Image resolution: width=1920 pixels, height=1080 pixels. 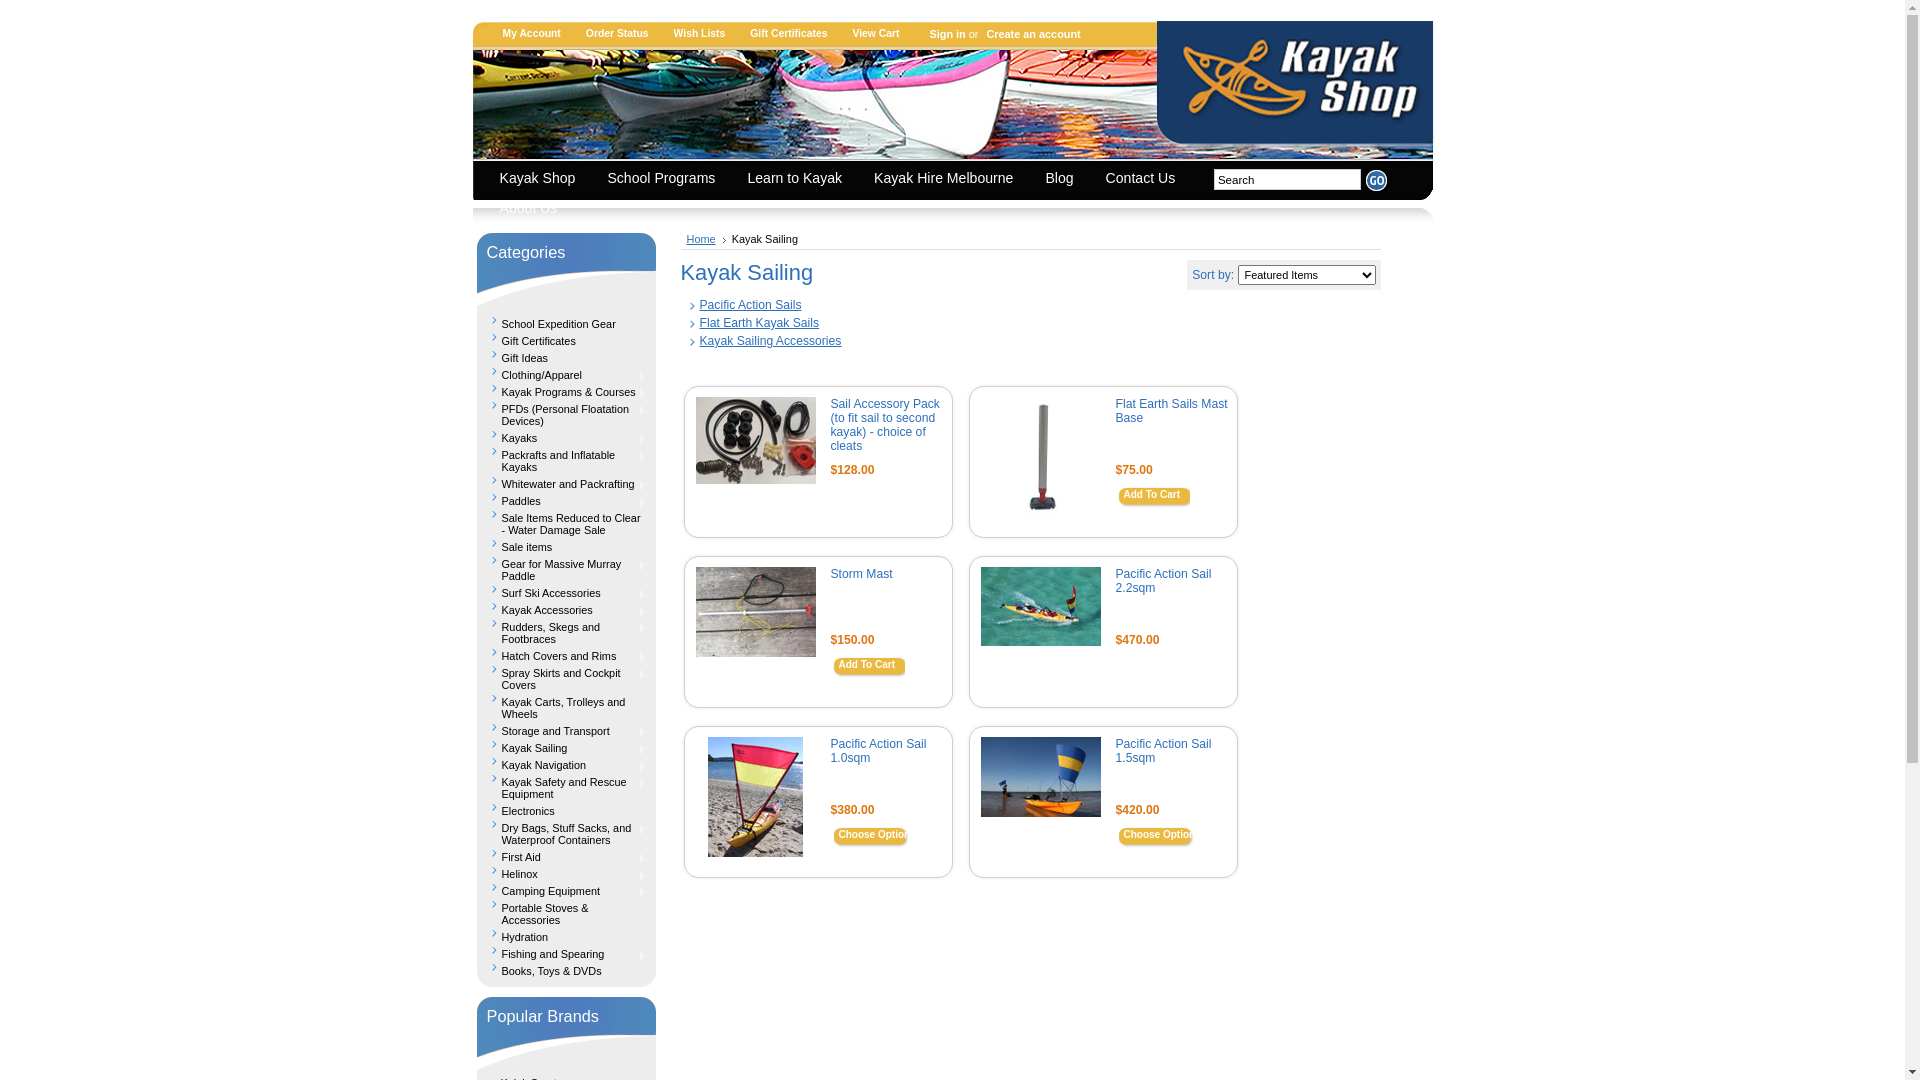 I want to click on Storm Mast, so click(x=861, y=574).